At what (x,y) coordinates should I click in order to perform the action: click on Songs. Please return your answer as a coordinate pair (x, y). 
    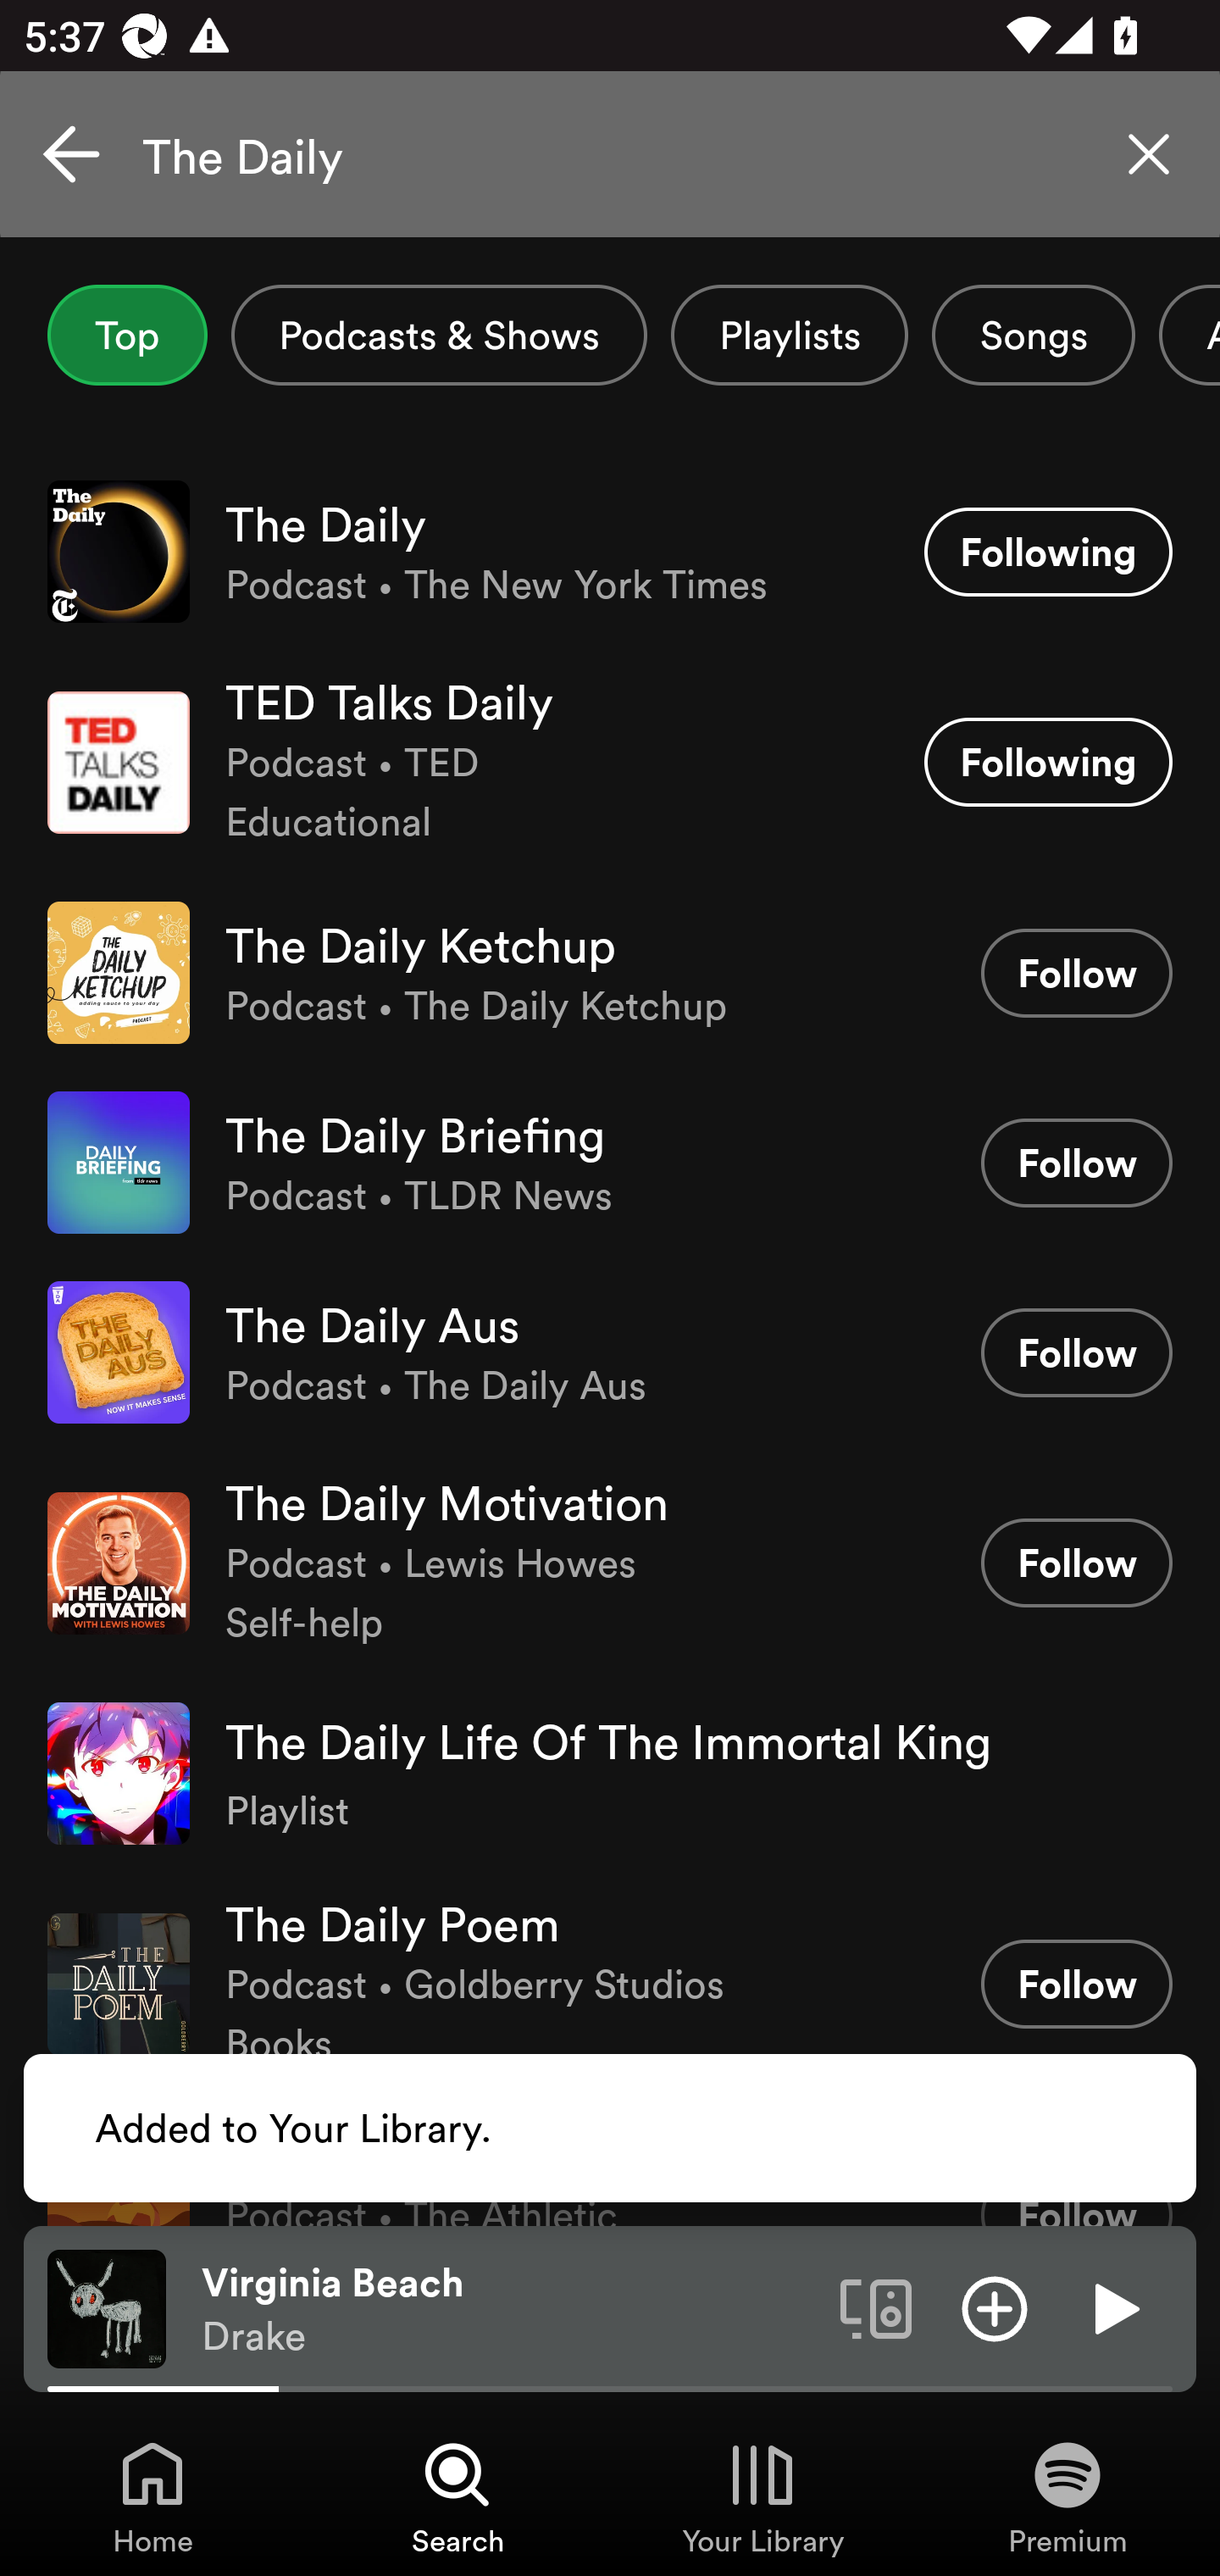
    Looking at the image, I should click on (1034, 335).